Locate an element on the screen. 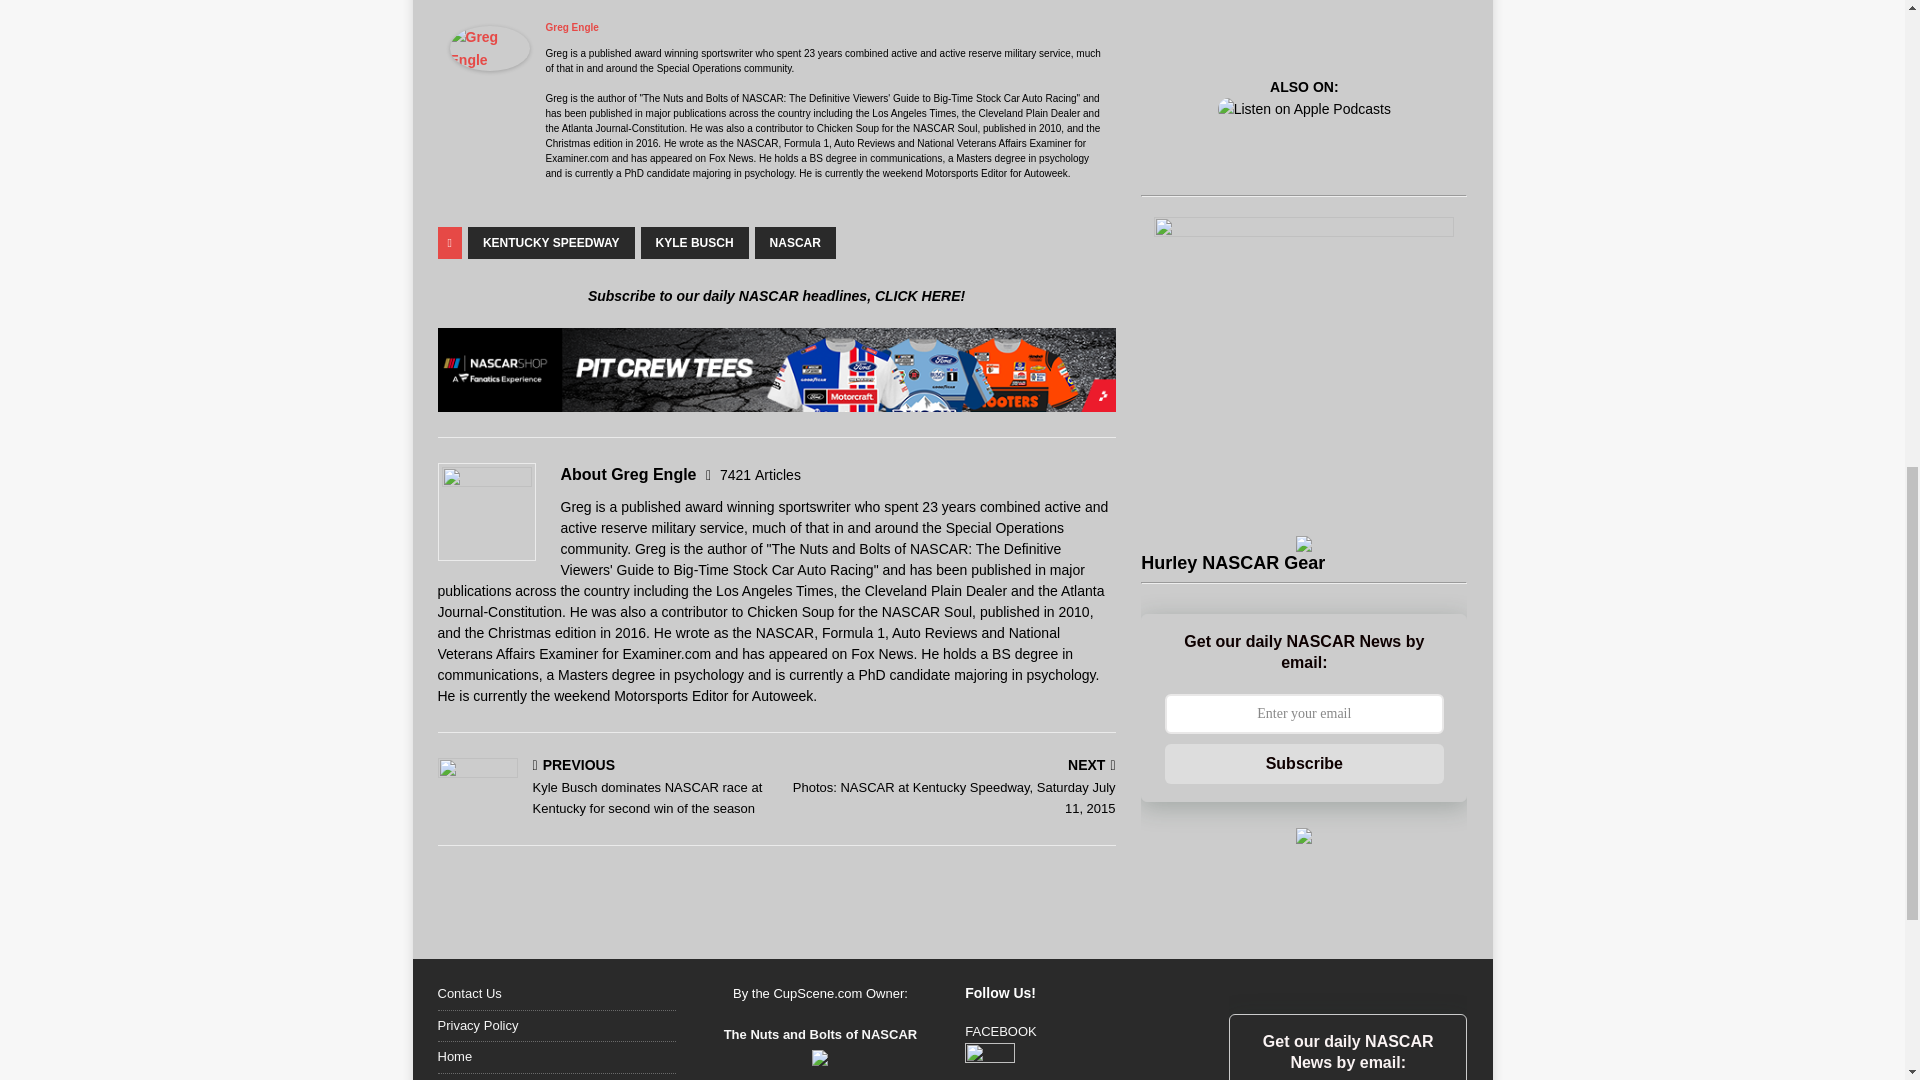 Image resolution: width=1920 pixels, height=1080 pixels. Subscribe to our daily NASCAR headlines, CLICK HERE! is located at coordinates (776, 296).